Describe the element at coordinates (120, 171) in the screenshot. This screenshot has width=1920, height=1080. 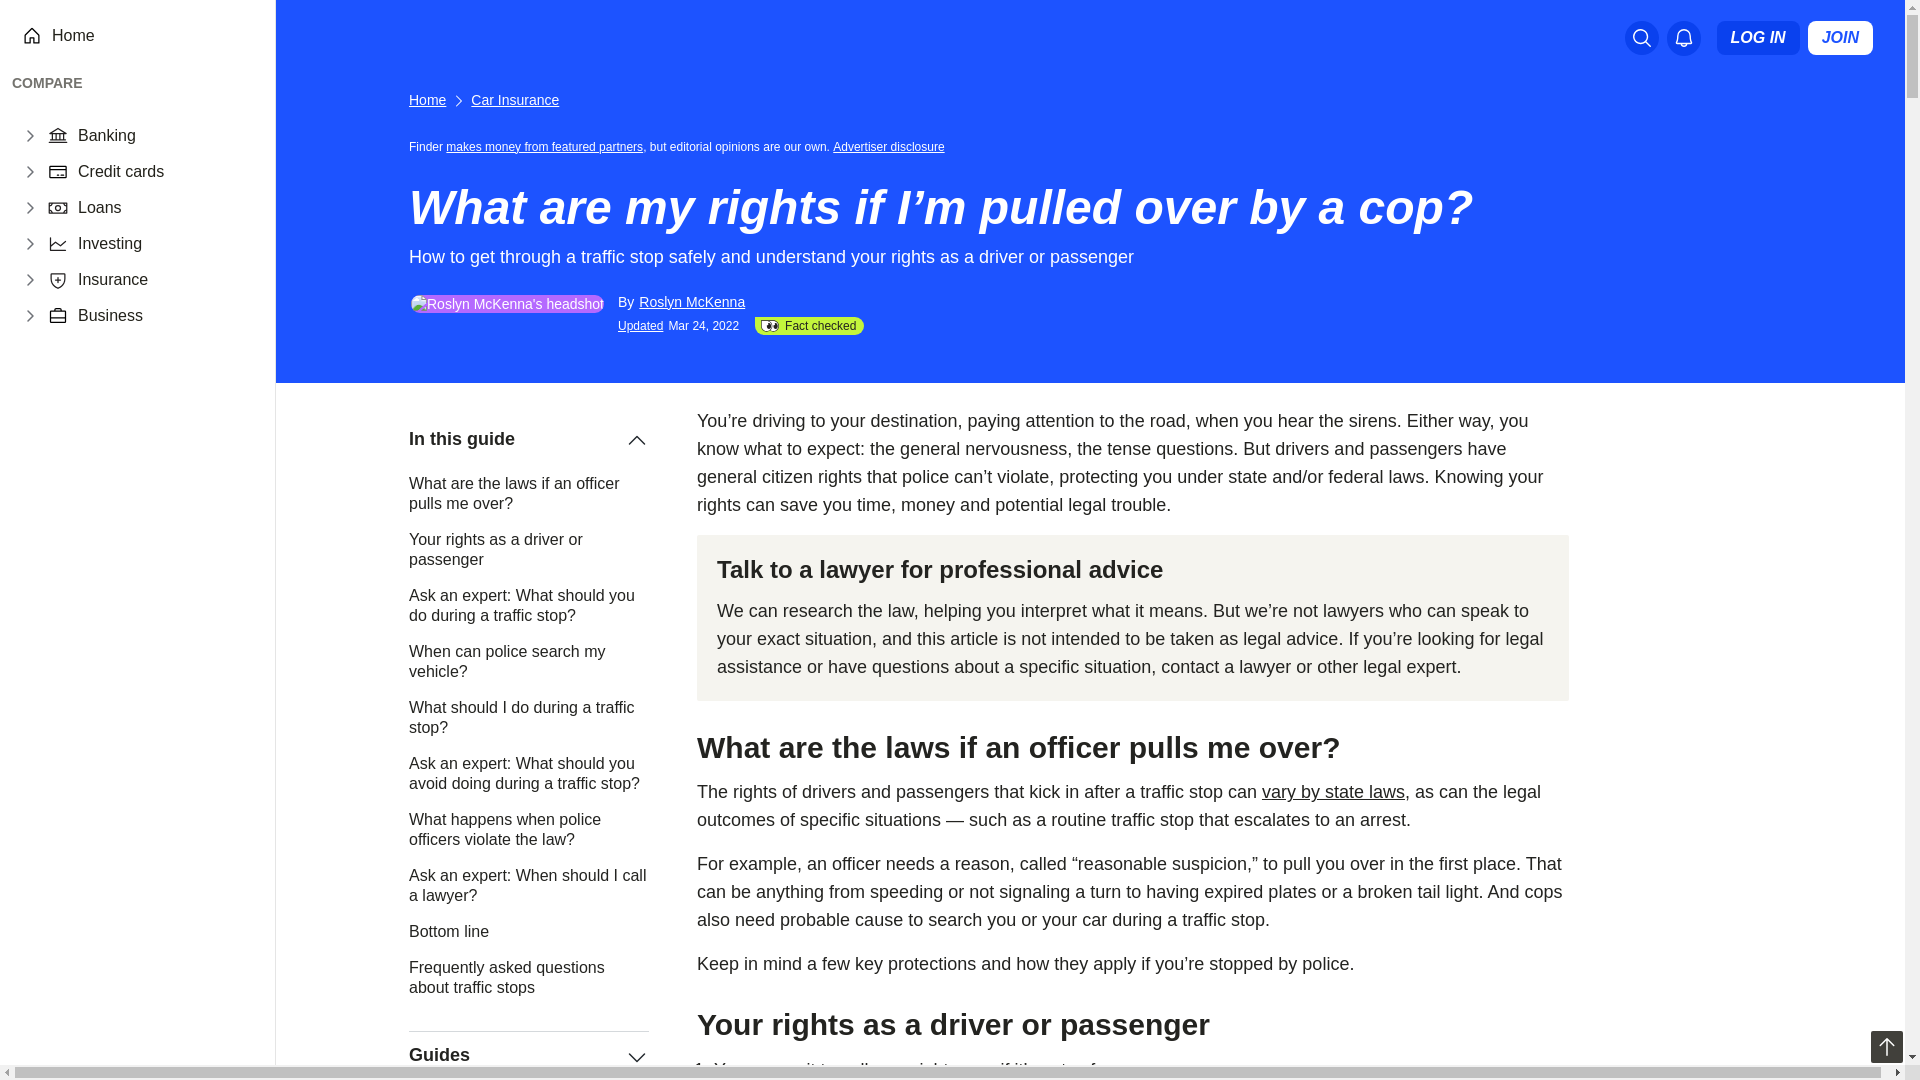
I see `Credit cards` at that location.